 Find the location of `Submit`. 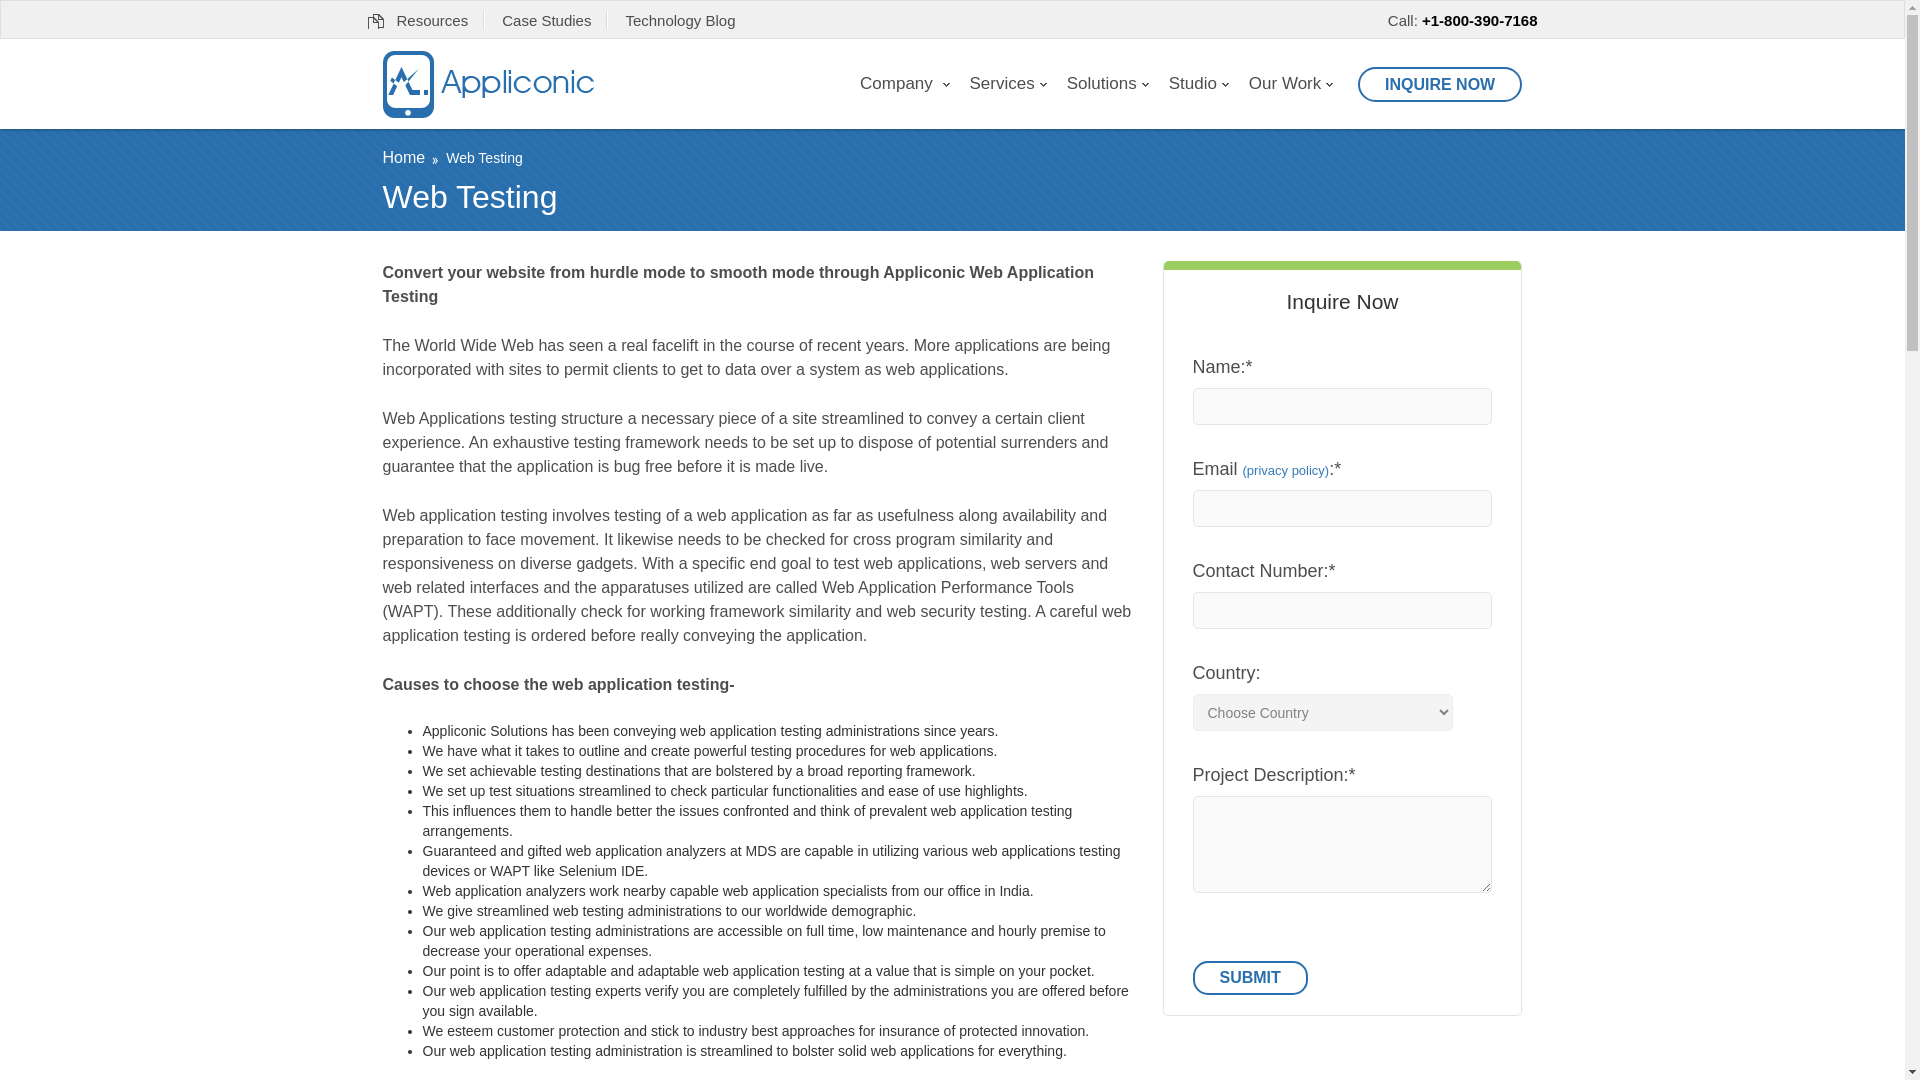

Submit is located at coordinates (1250, 978).